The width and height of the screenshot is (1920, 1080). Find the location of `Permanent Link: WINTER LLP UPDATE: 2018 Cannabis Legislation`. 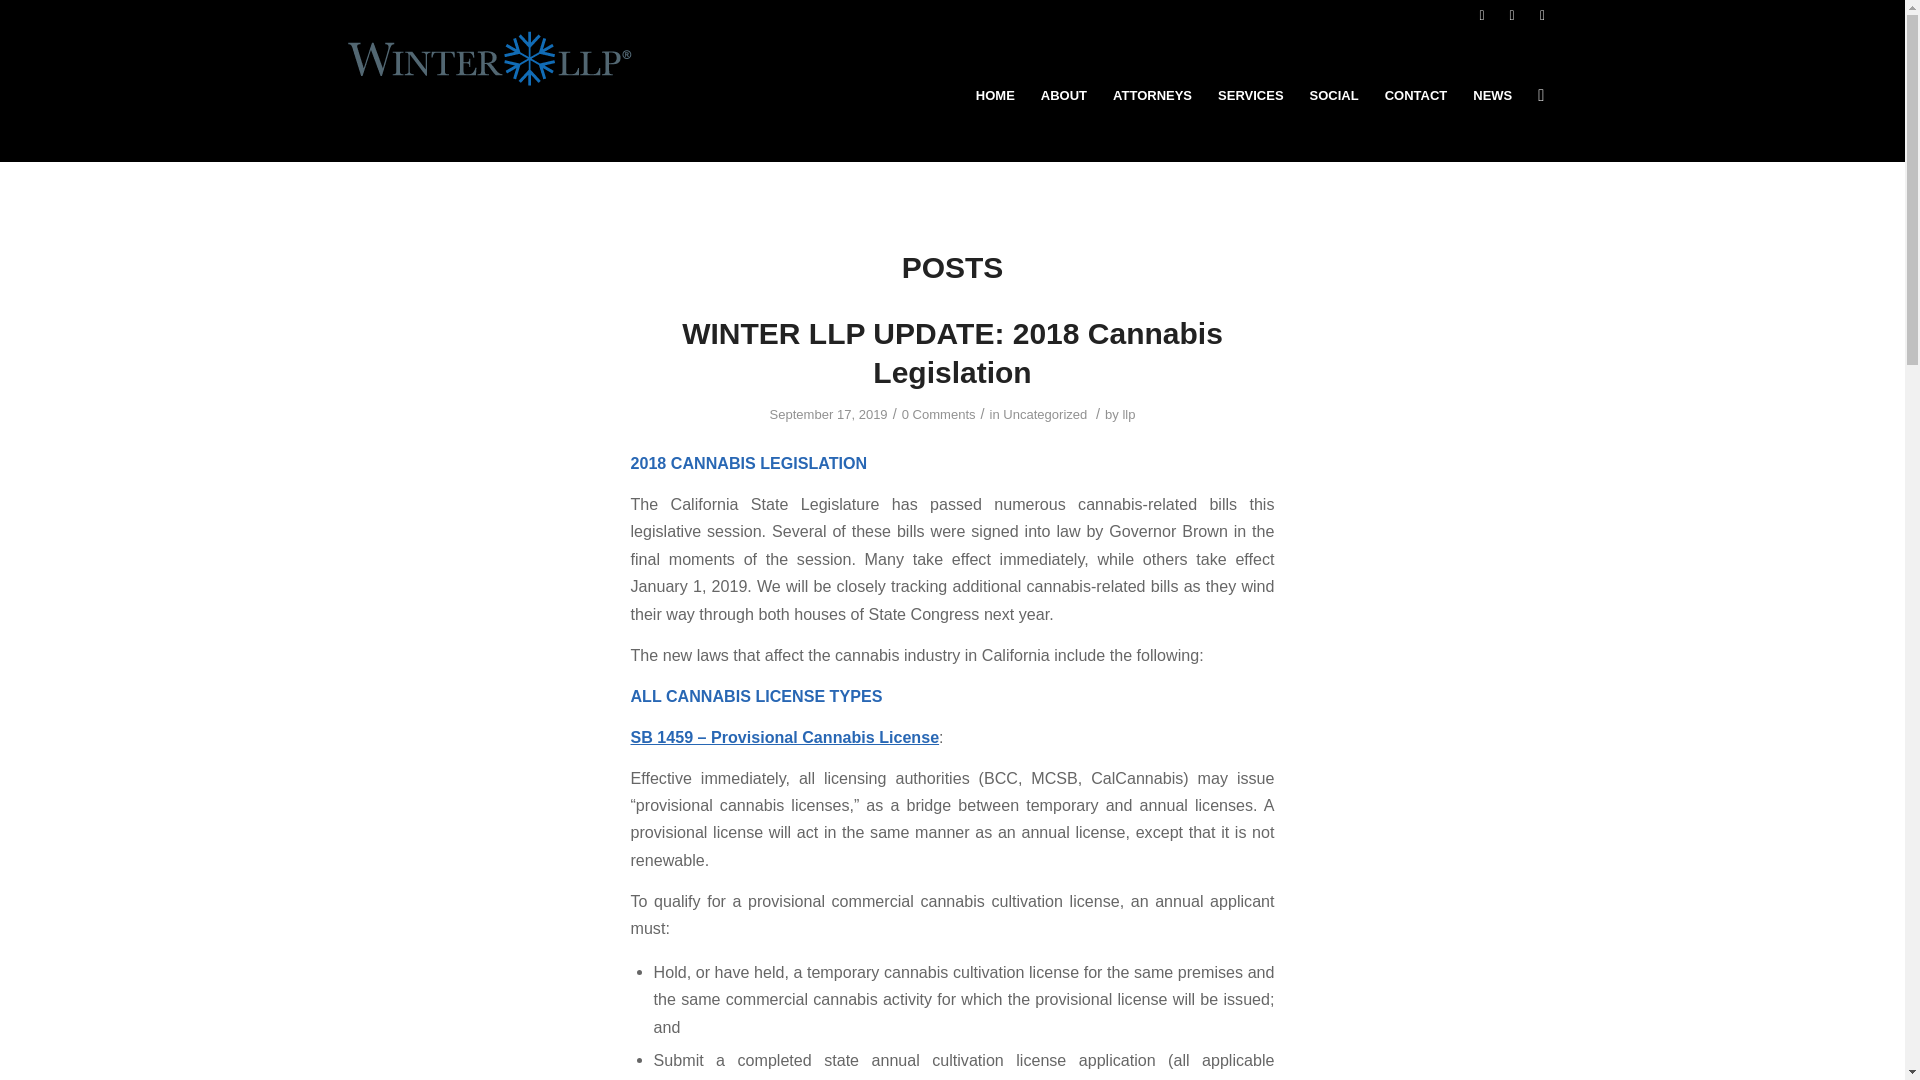

Permanent Link: WINTER LLP UPDATE: 2018 Cannabis Legislation is located at coordinates (952, 352).